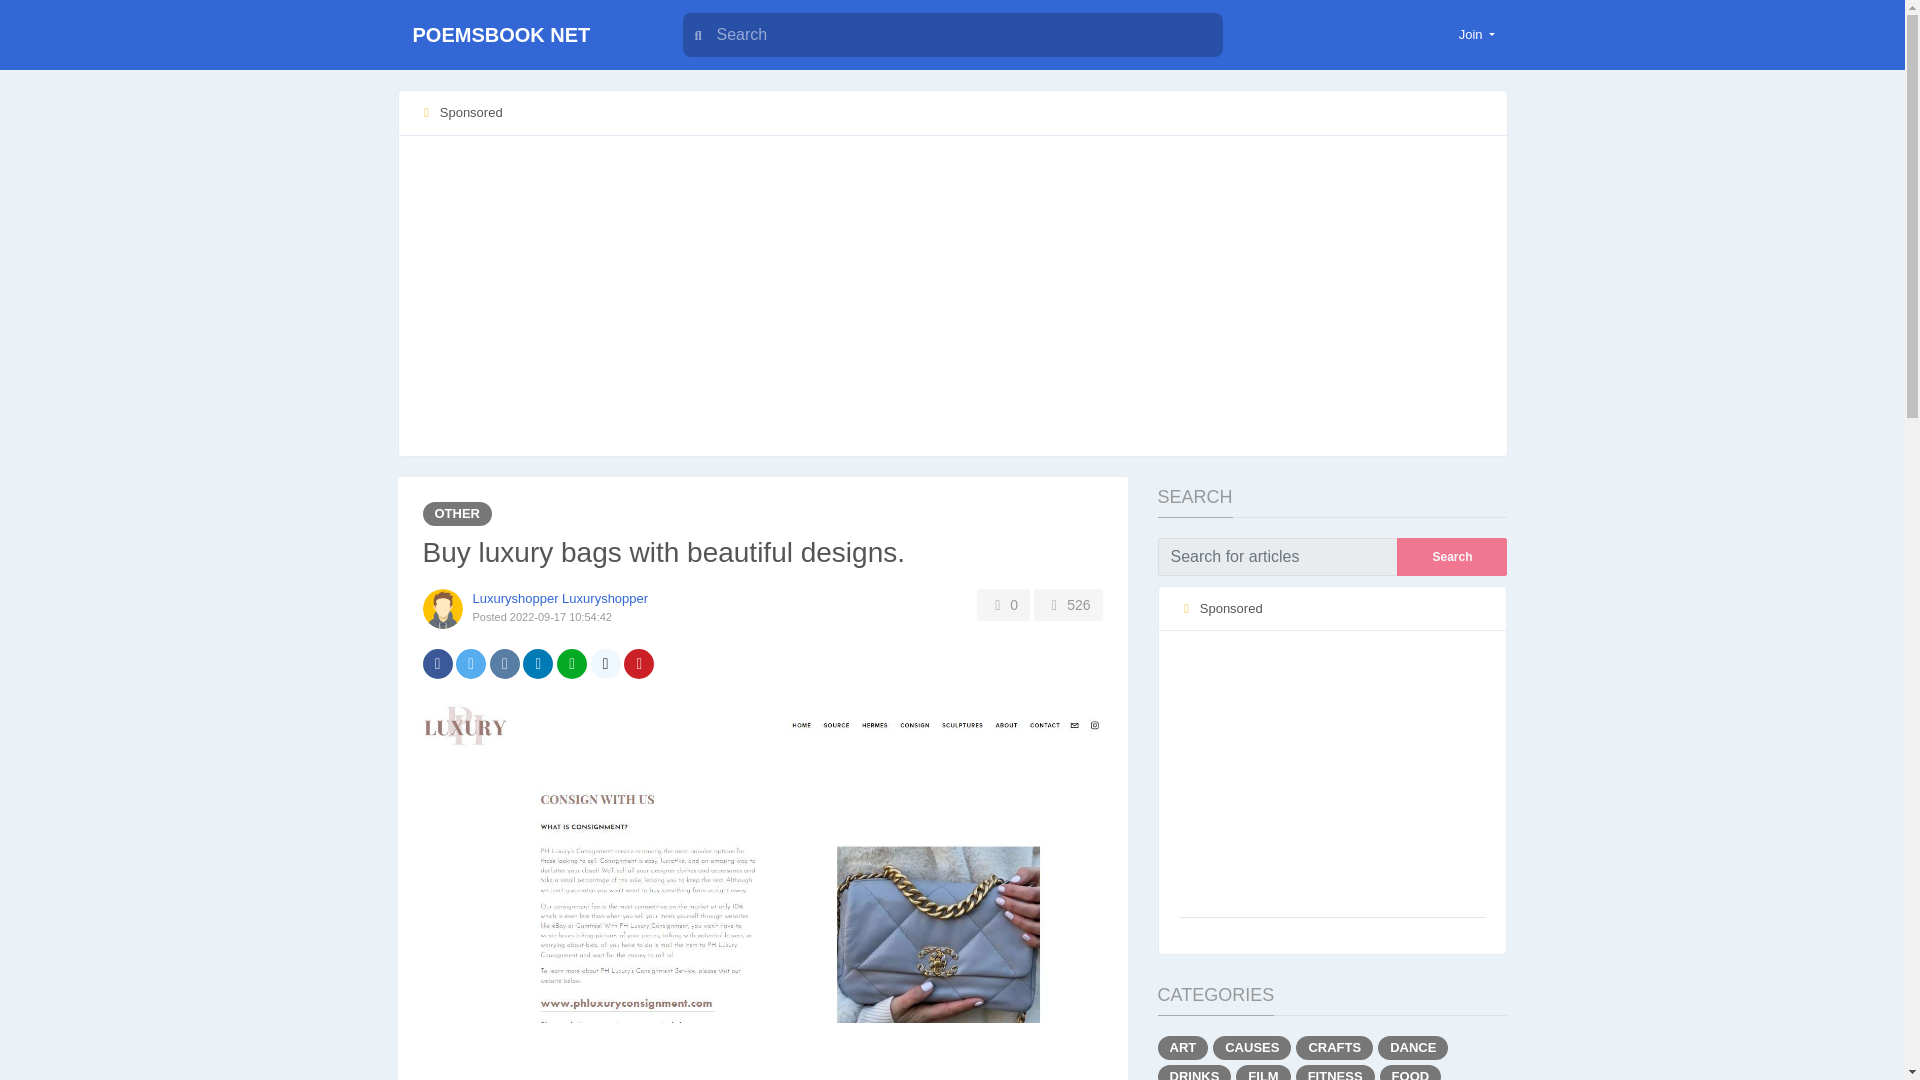 The width and height of the screenshot is (1920, 1080). What do you see at coordinates (1452, 556) in the screenshot?
I see `Search` at bounding box center [1452, 556].